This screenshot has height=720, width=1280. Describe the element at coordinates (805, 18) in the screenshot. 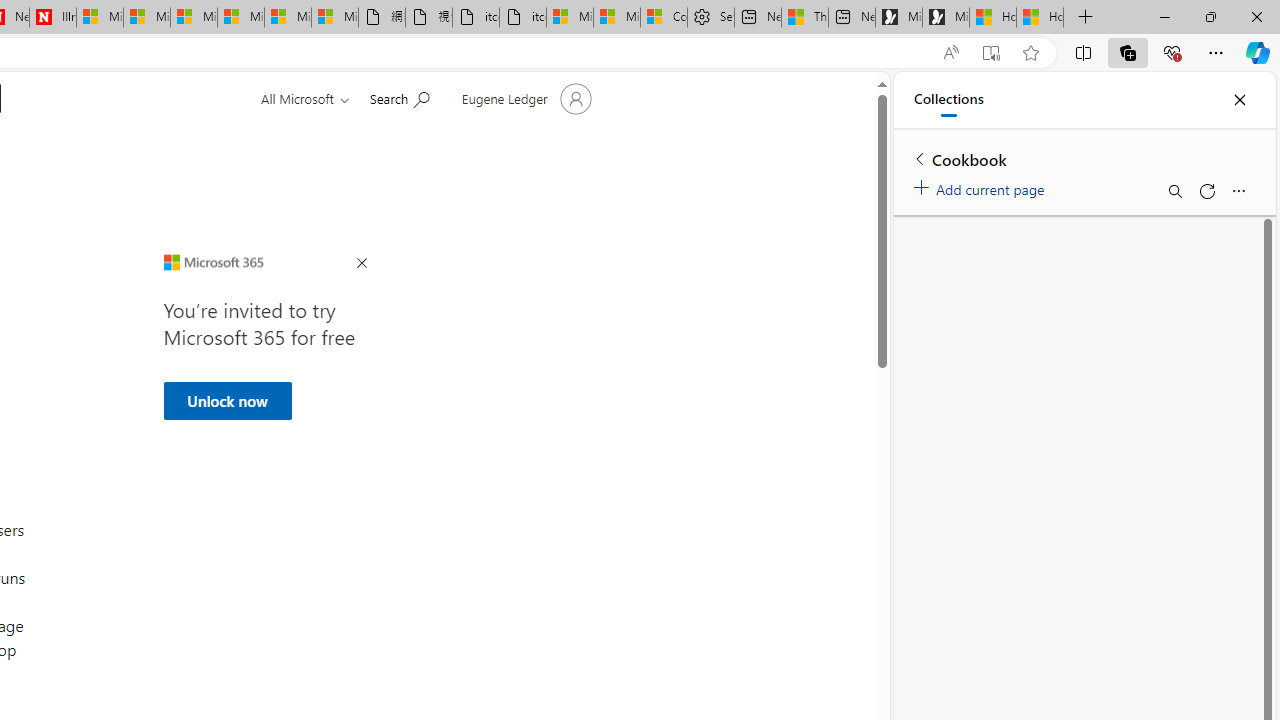

I see `Three Ways To Stop Sweating So Much` at that location.